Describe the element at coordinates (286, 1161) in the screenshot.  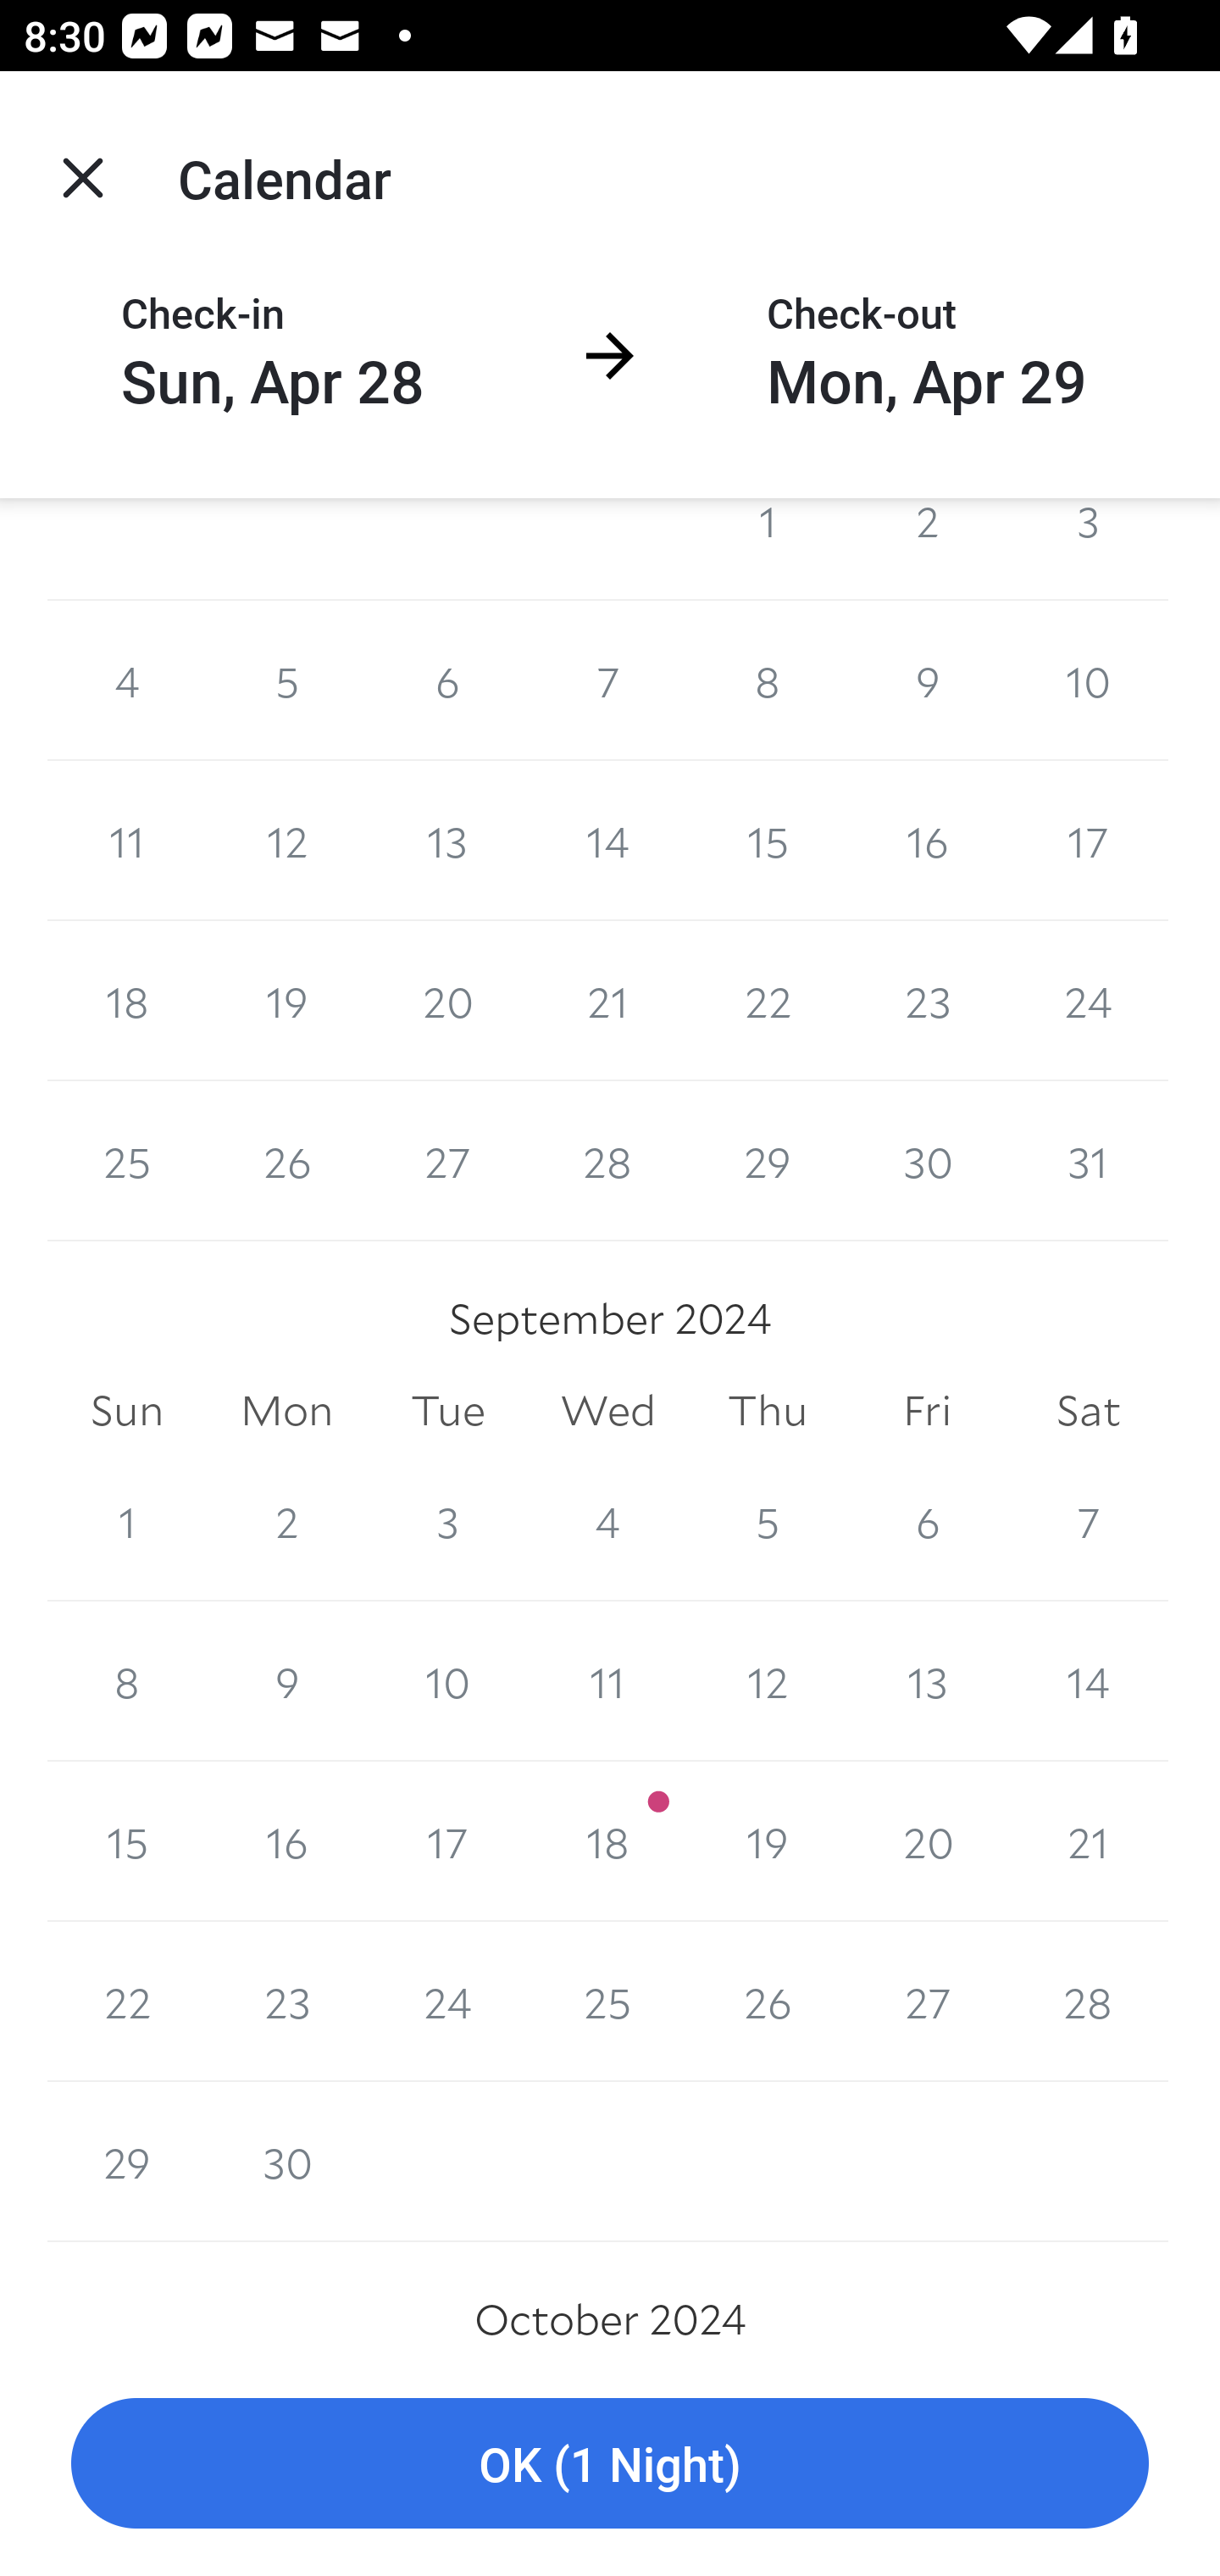
I see `26 26 August 2024` at that location.